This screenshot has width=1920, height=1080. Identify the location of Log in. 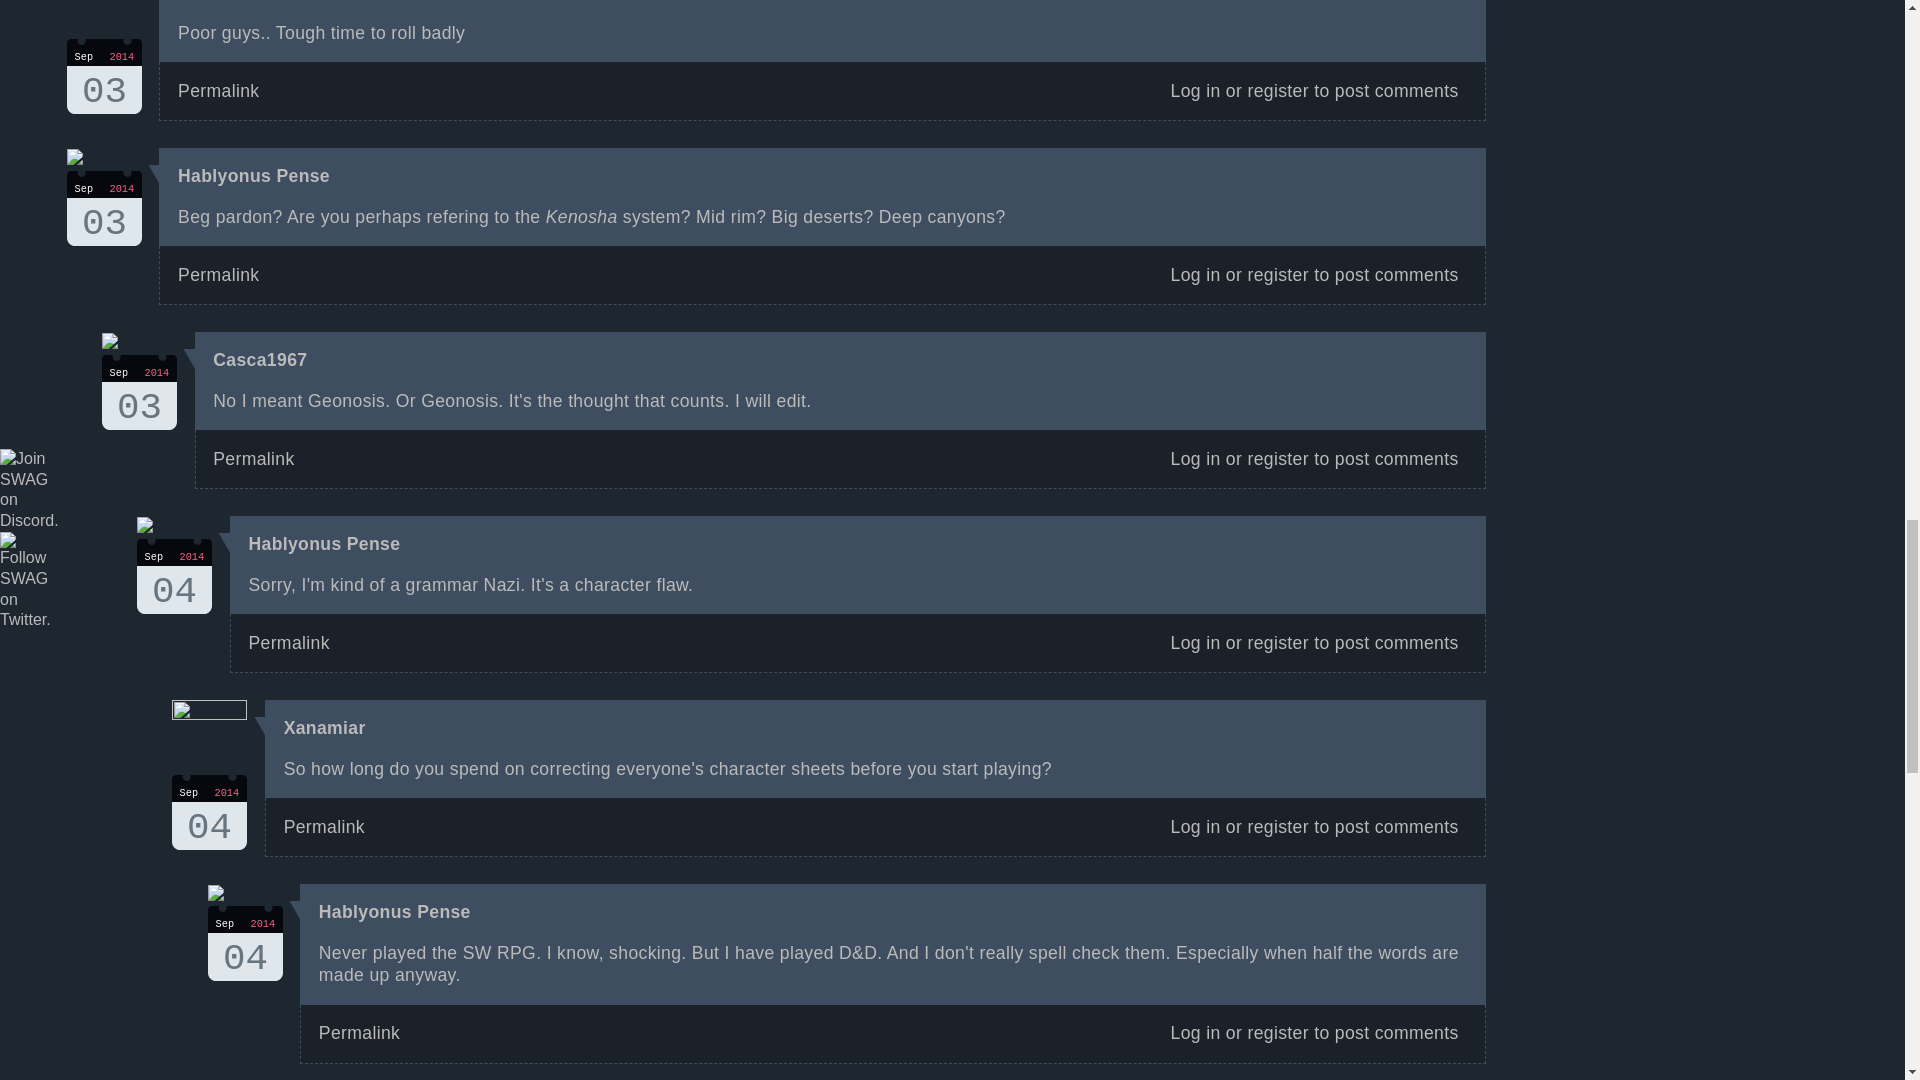
(260, 360).